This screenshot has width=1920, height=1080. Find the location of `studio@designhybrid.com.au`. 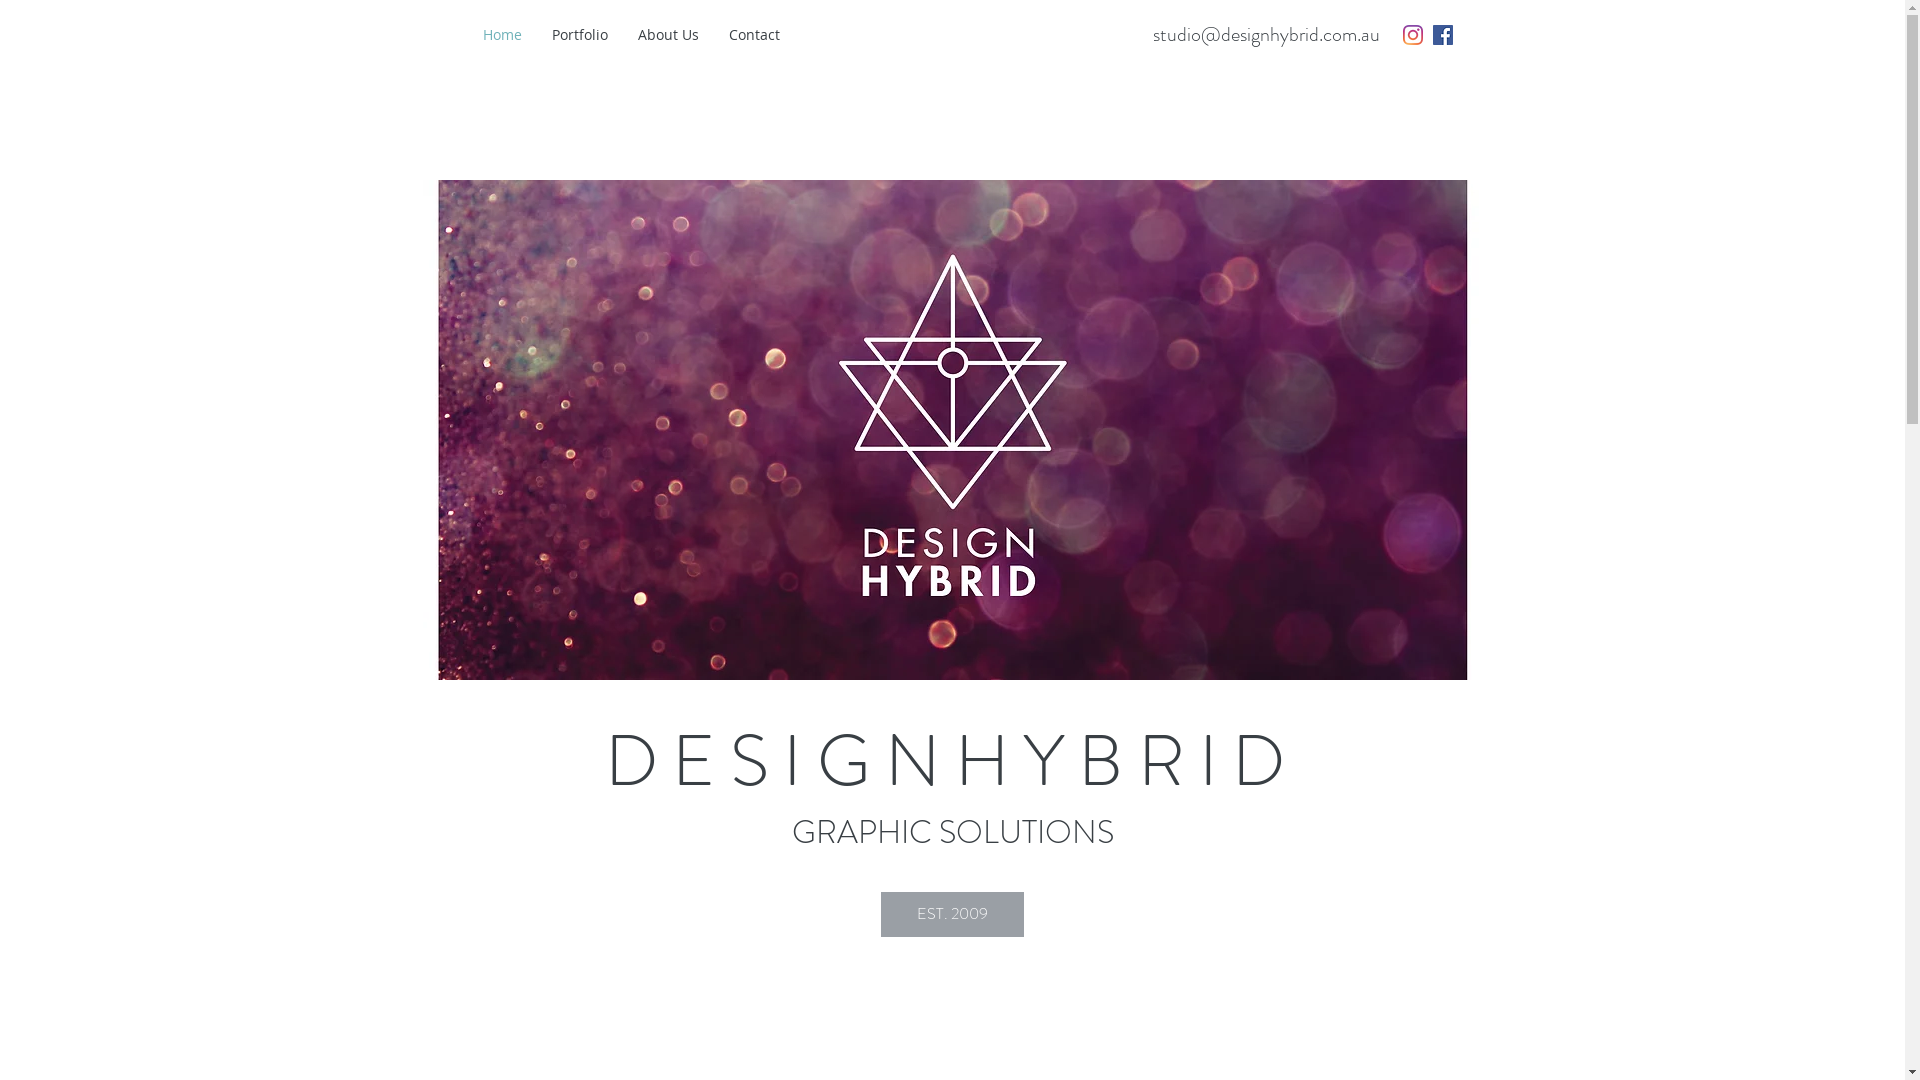

studio@designhybrid.com.au is located at coordinates (1266, 34).